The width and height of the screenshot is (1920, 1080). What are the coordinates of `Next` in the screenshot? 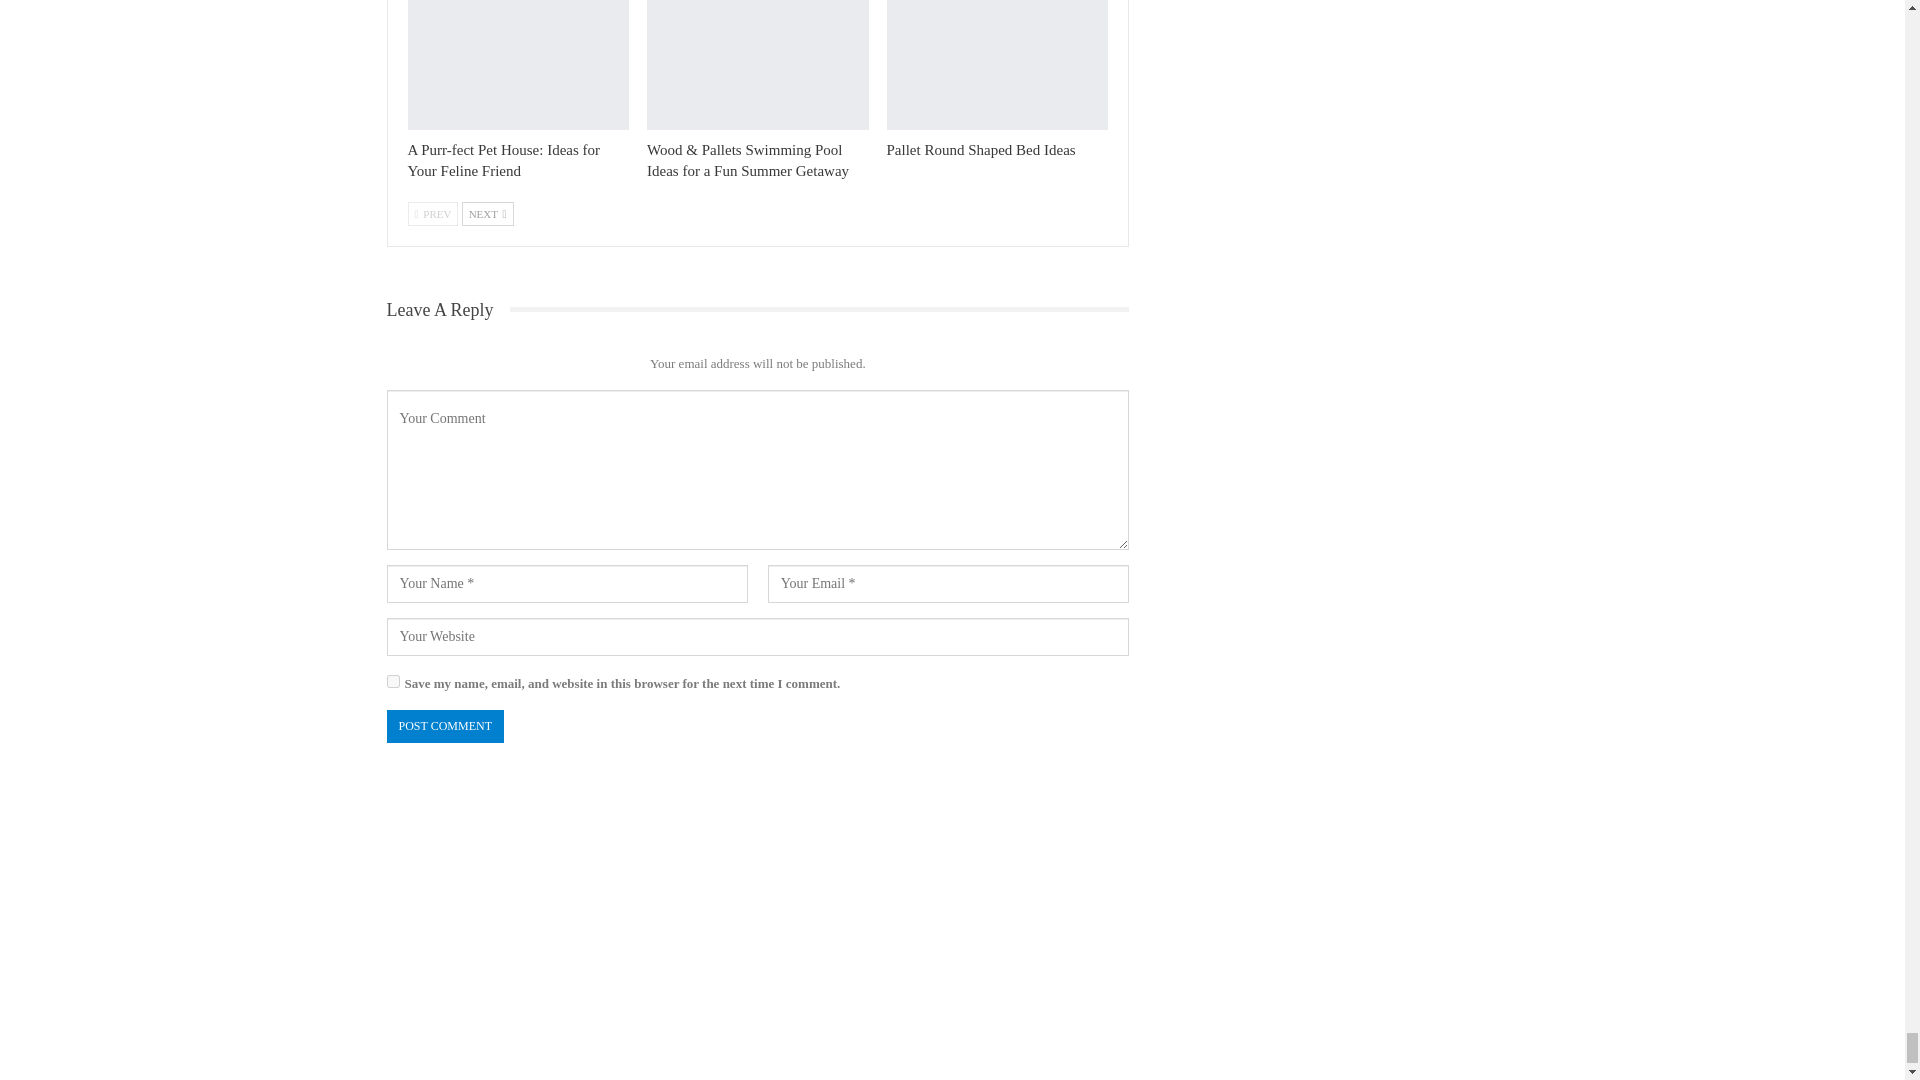 It's located at (488, 213).